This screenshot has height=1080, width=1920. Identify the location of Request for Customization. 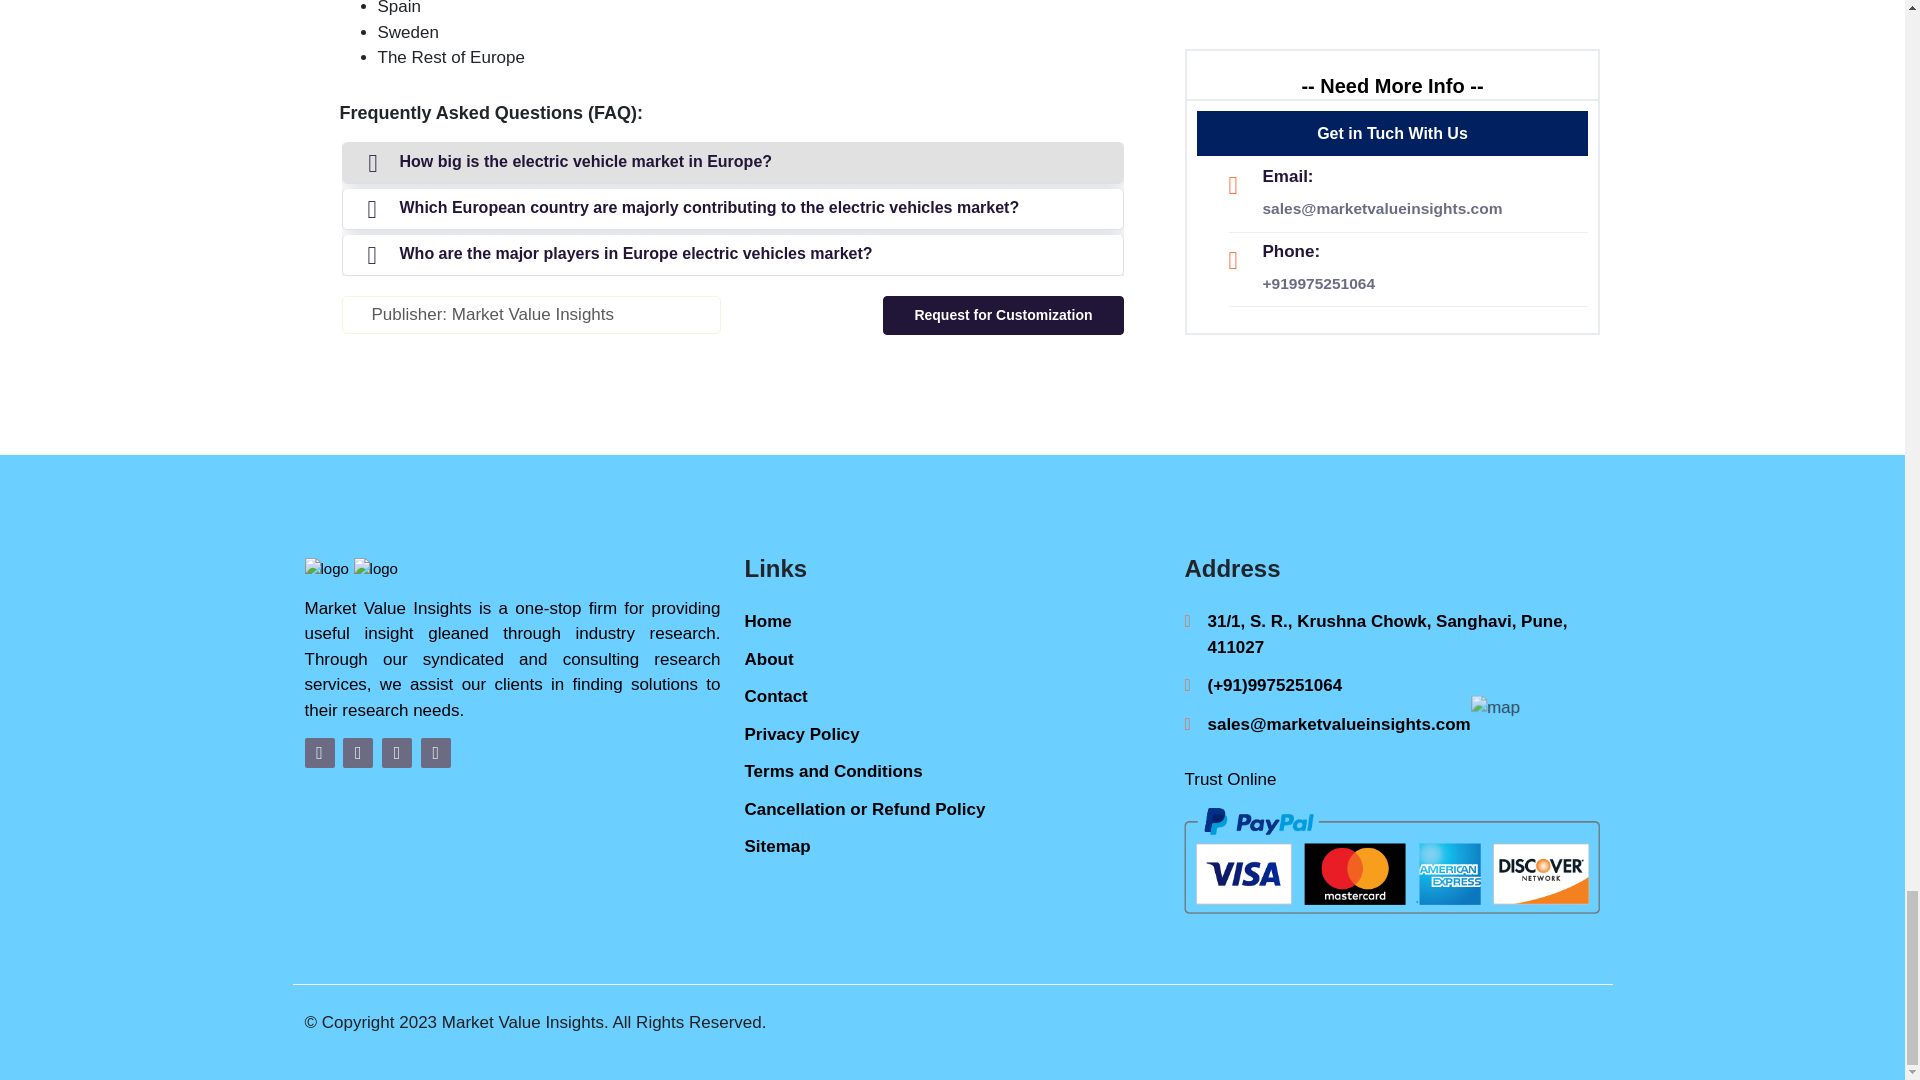
(1003, 314).